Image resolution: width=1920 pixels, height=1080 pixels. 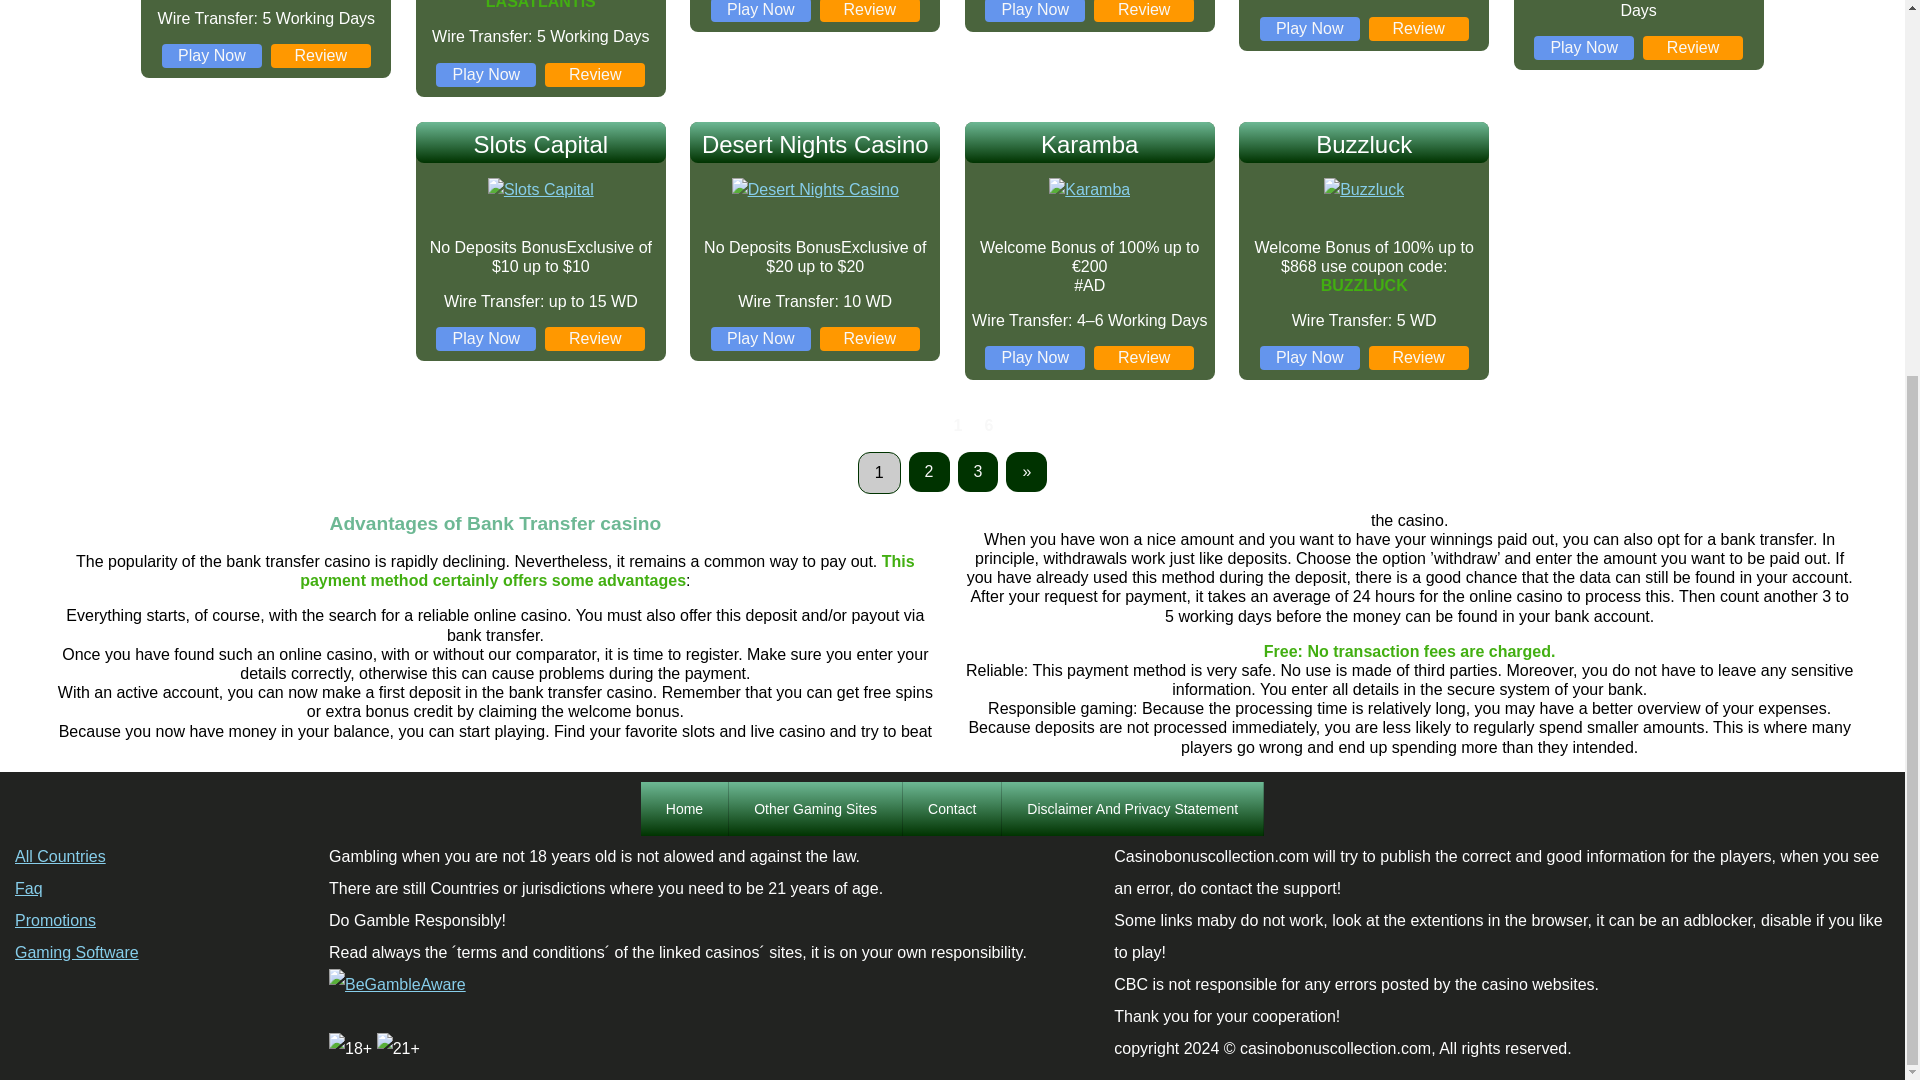 I want to click on BeGambleAware, so click(x=397, y=984).